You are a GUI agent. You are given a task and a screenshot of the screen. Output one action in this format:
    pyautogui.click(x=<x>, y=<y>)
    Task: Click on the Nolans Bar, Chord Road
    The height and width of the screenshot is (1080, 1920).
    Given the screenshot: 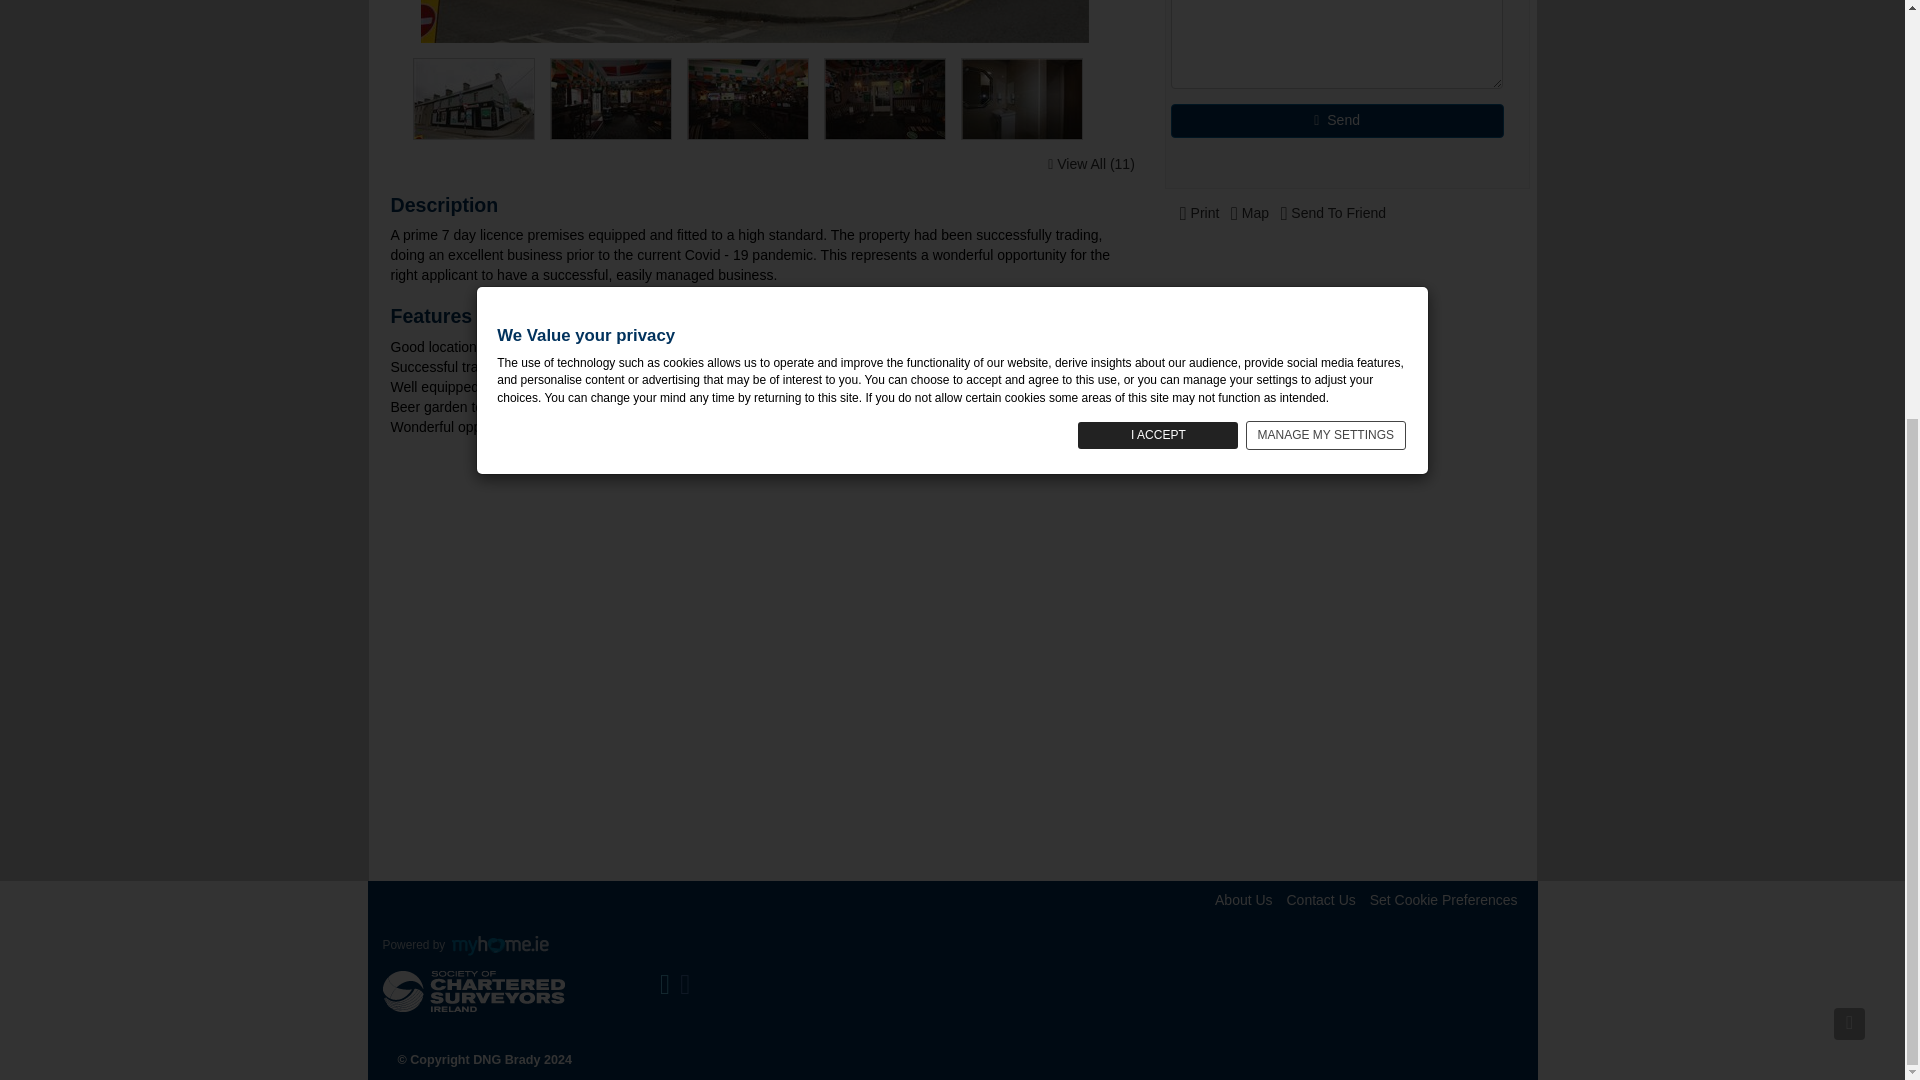 What is the action you would take?
    pyautogui.click(x=610, y=99)
    